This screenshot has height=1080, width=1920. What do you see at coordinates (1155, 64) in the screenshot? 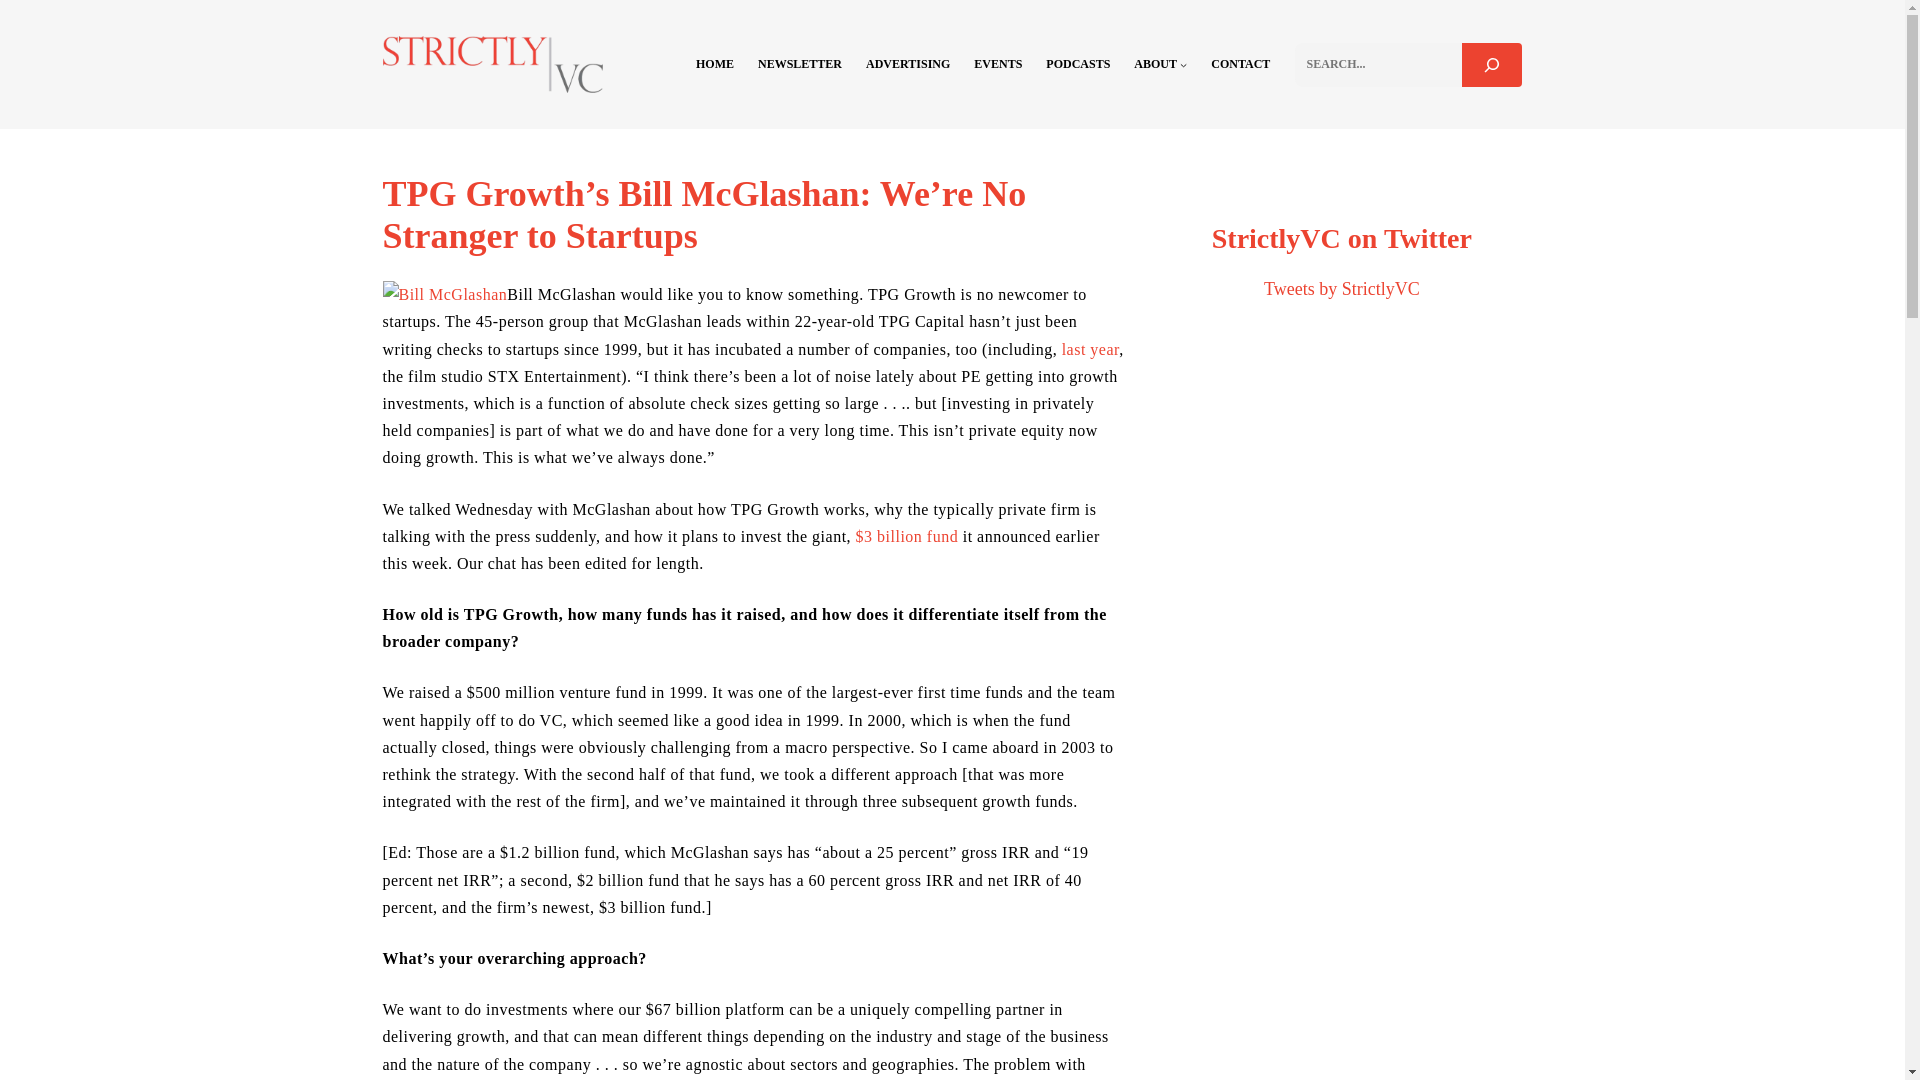
I see `ABOUT` at bounding box center [1155, 64].